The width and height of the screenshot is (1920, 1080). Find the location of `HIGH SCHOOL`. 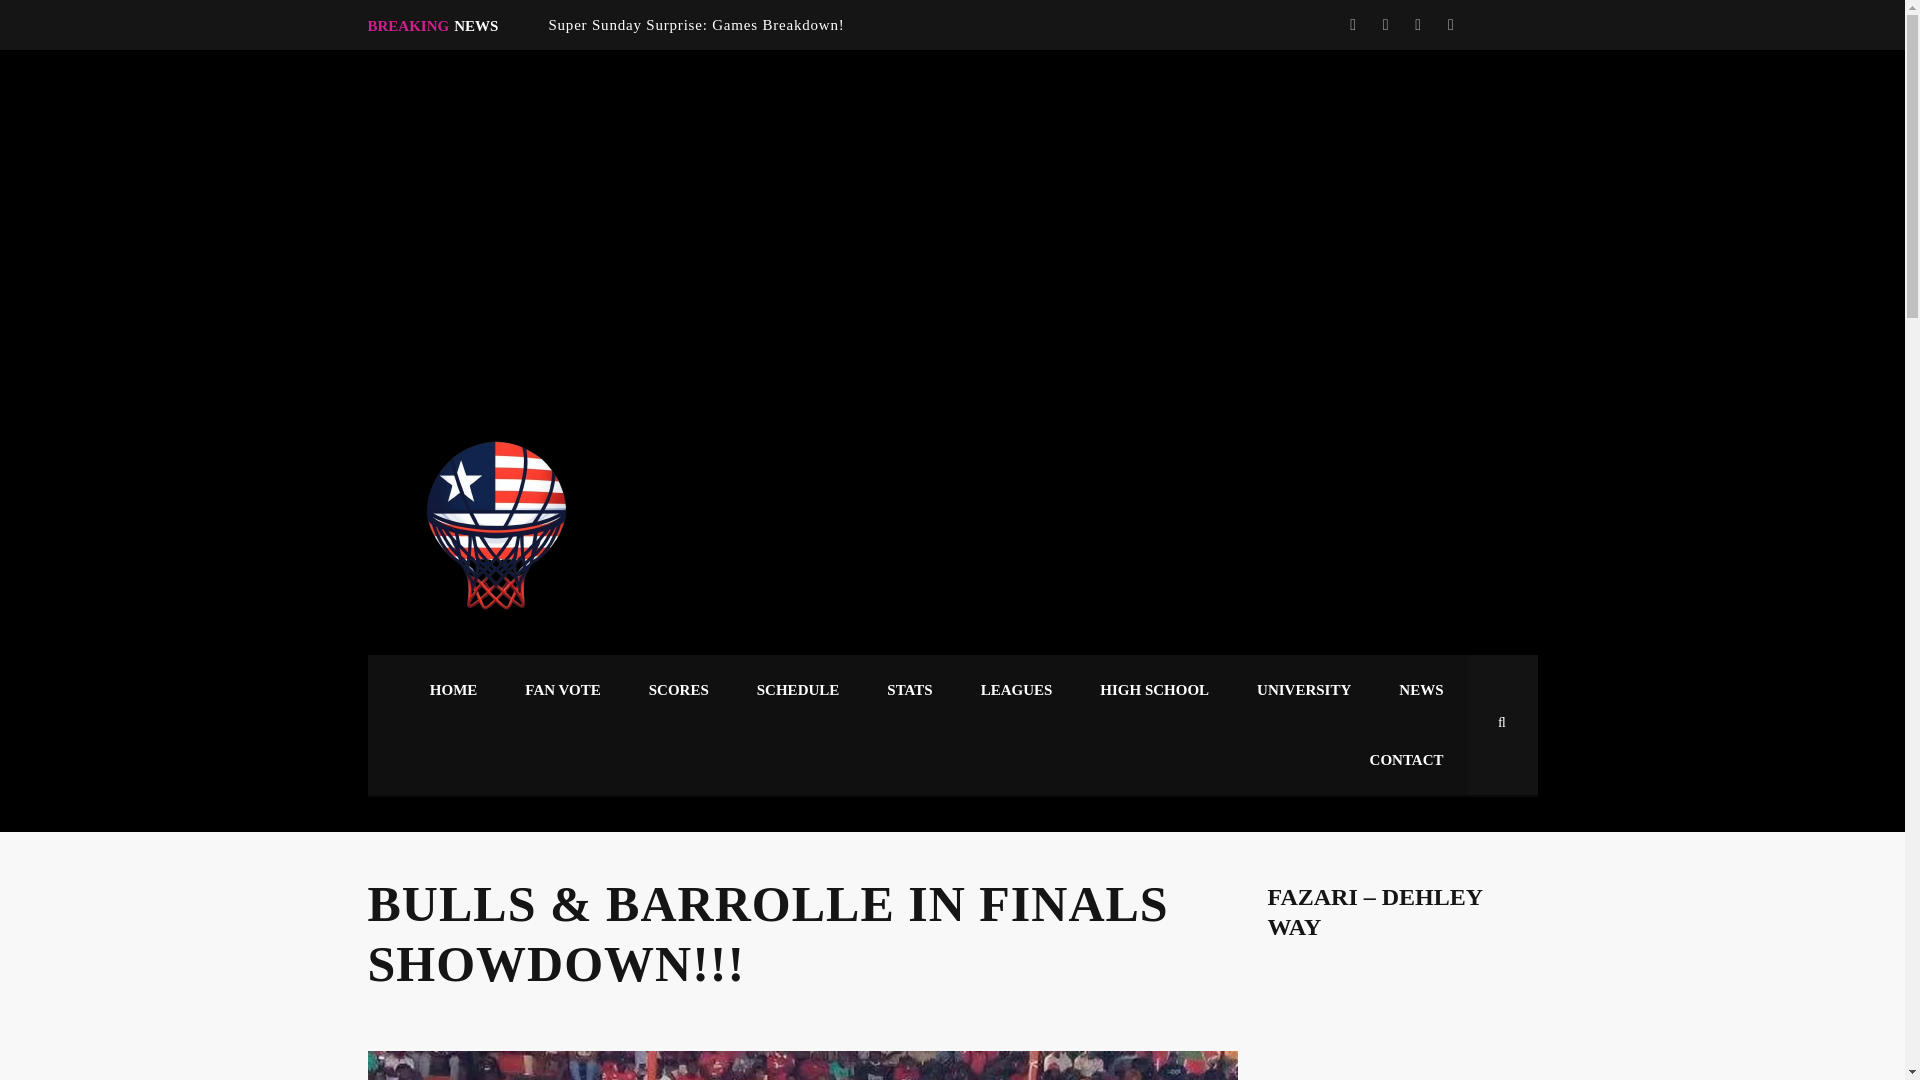

HIGH SCHOOL is located at coordinates (1154, 689).